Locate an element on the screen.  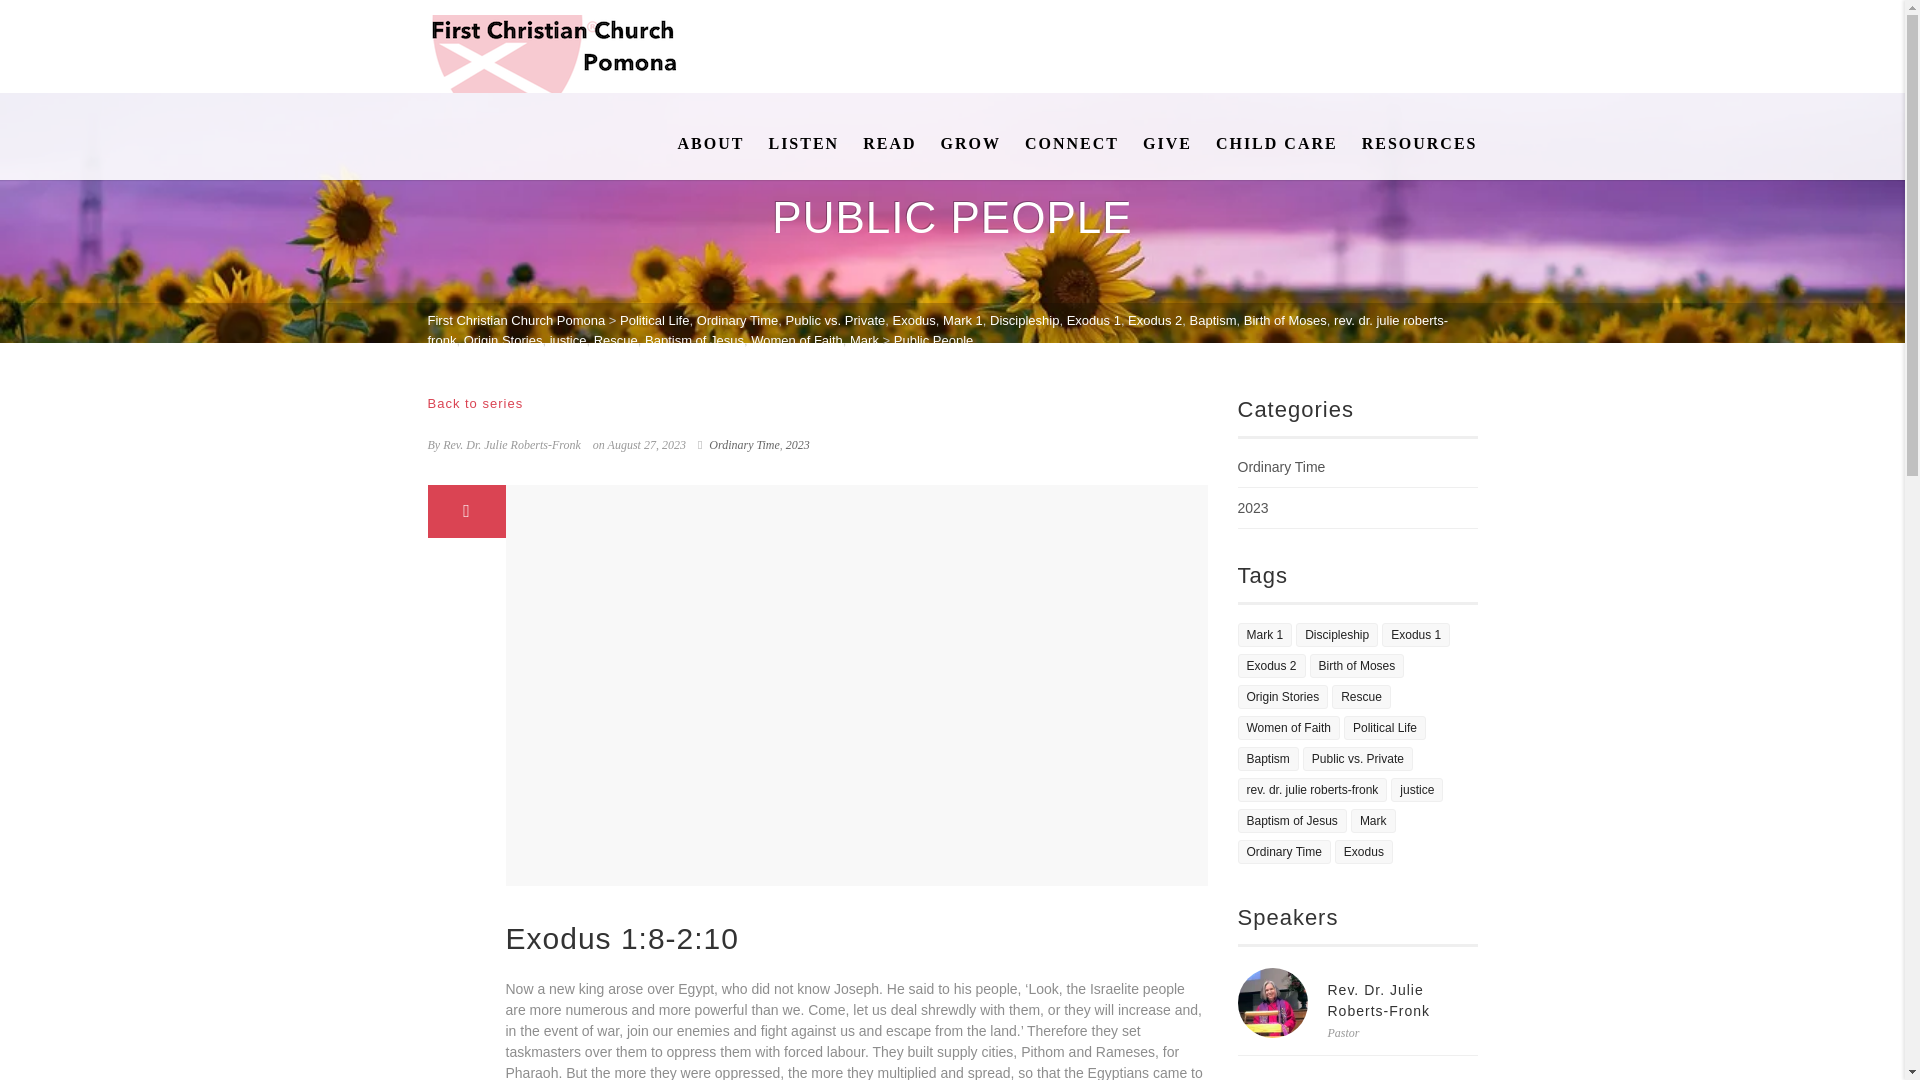
Go to the rev. dr. julie roberts-fronk Sermon Tags archives. is located at coordinates (938, 330).